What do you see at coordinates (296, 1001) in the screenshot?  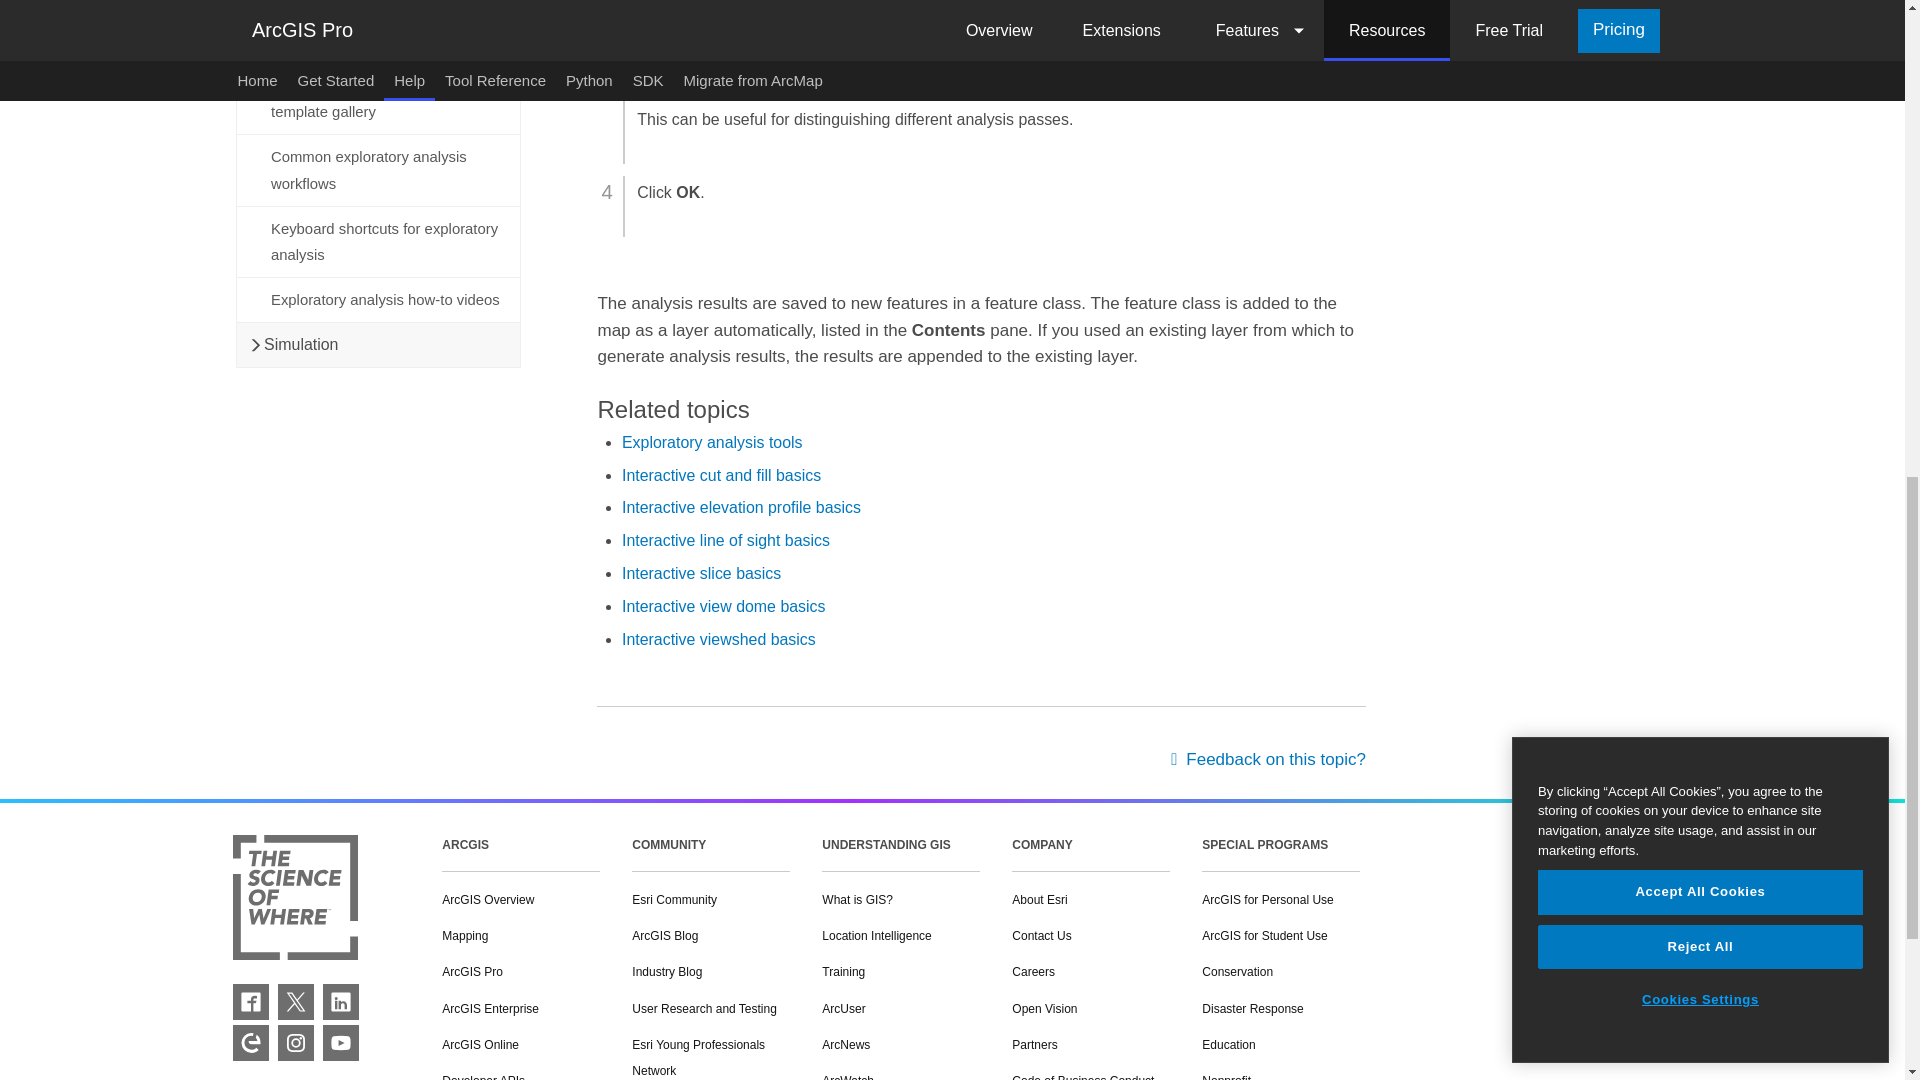 I see `Twitter` at bounding box center [296, 1001].